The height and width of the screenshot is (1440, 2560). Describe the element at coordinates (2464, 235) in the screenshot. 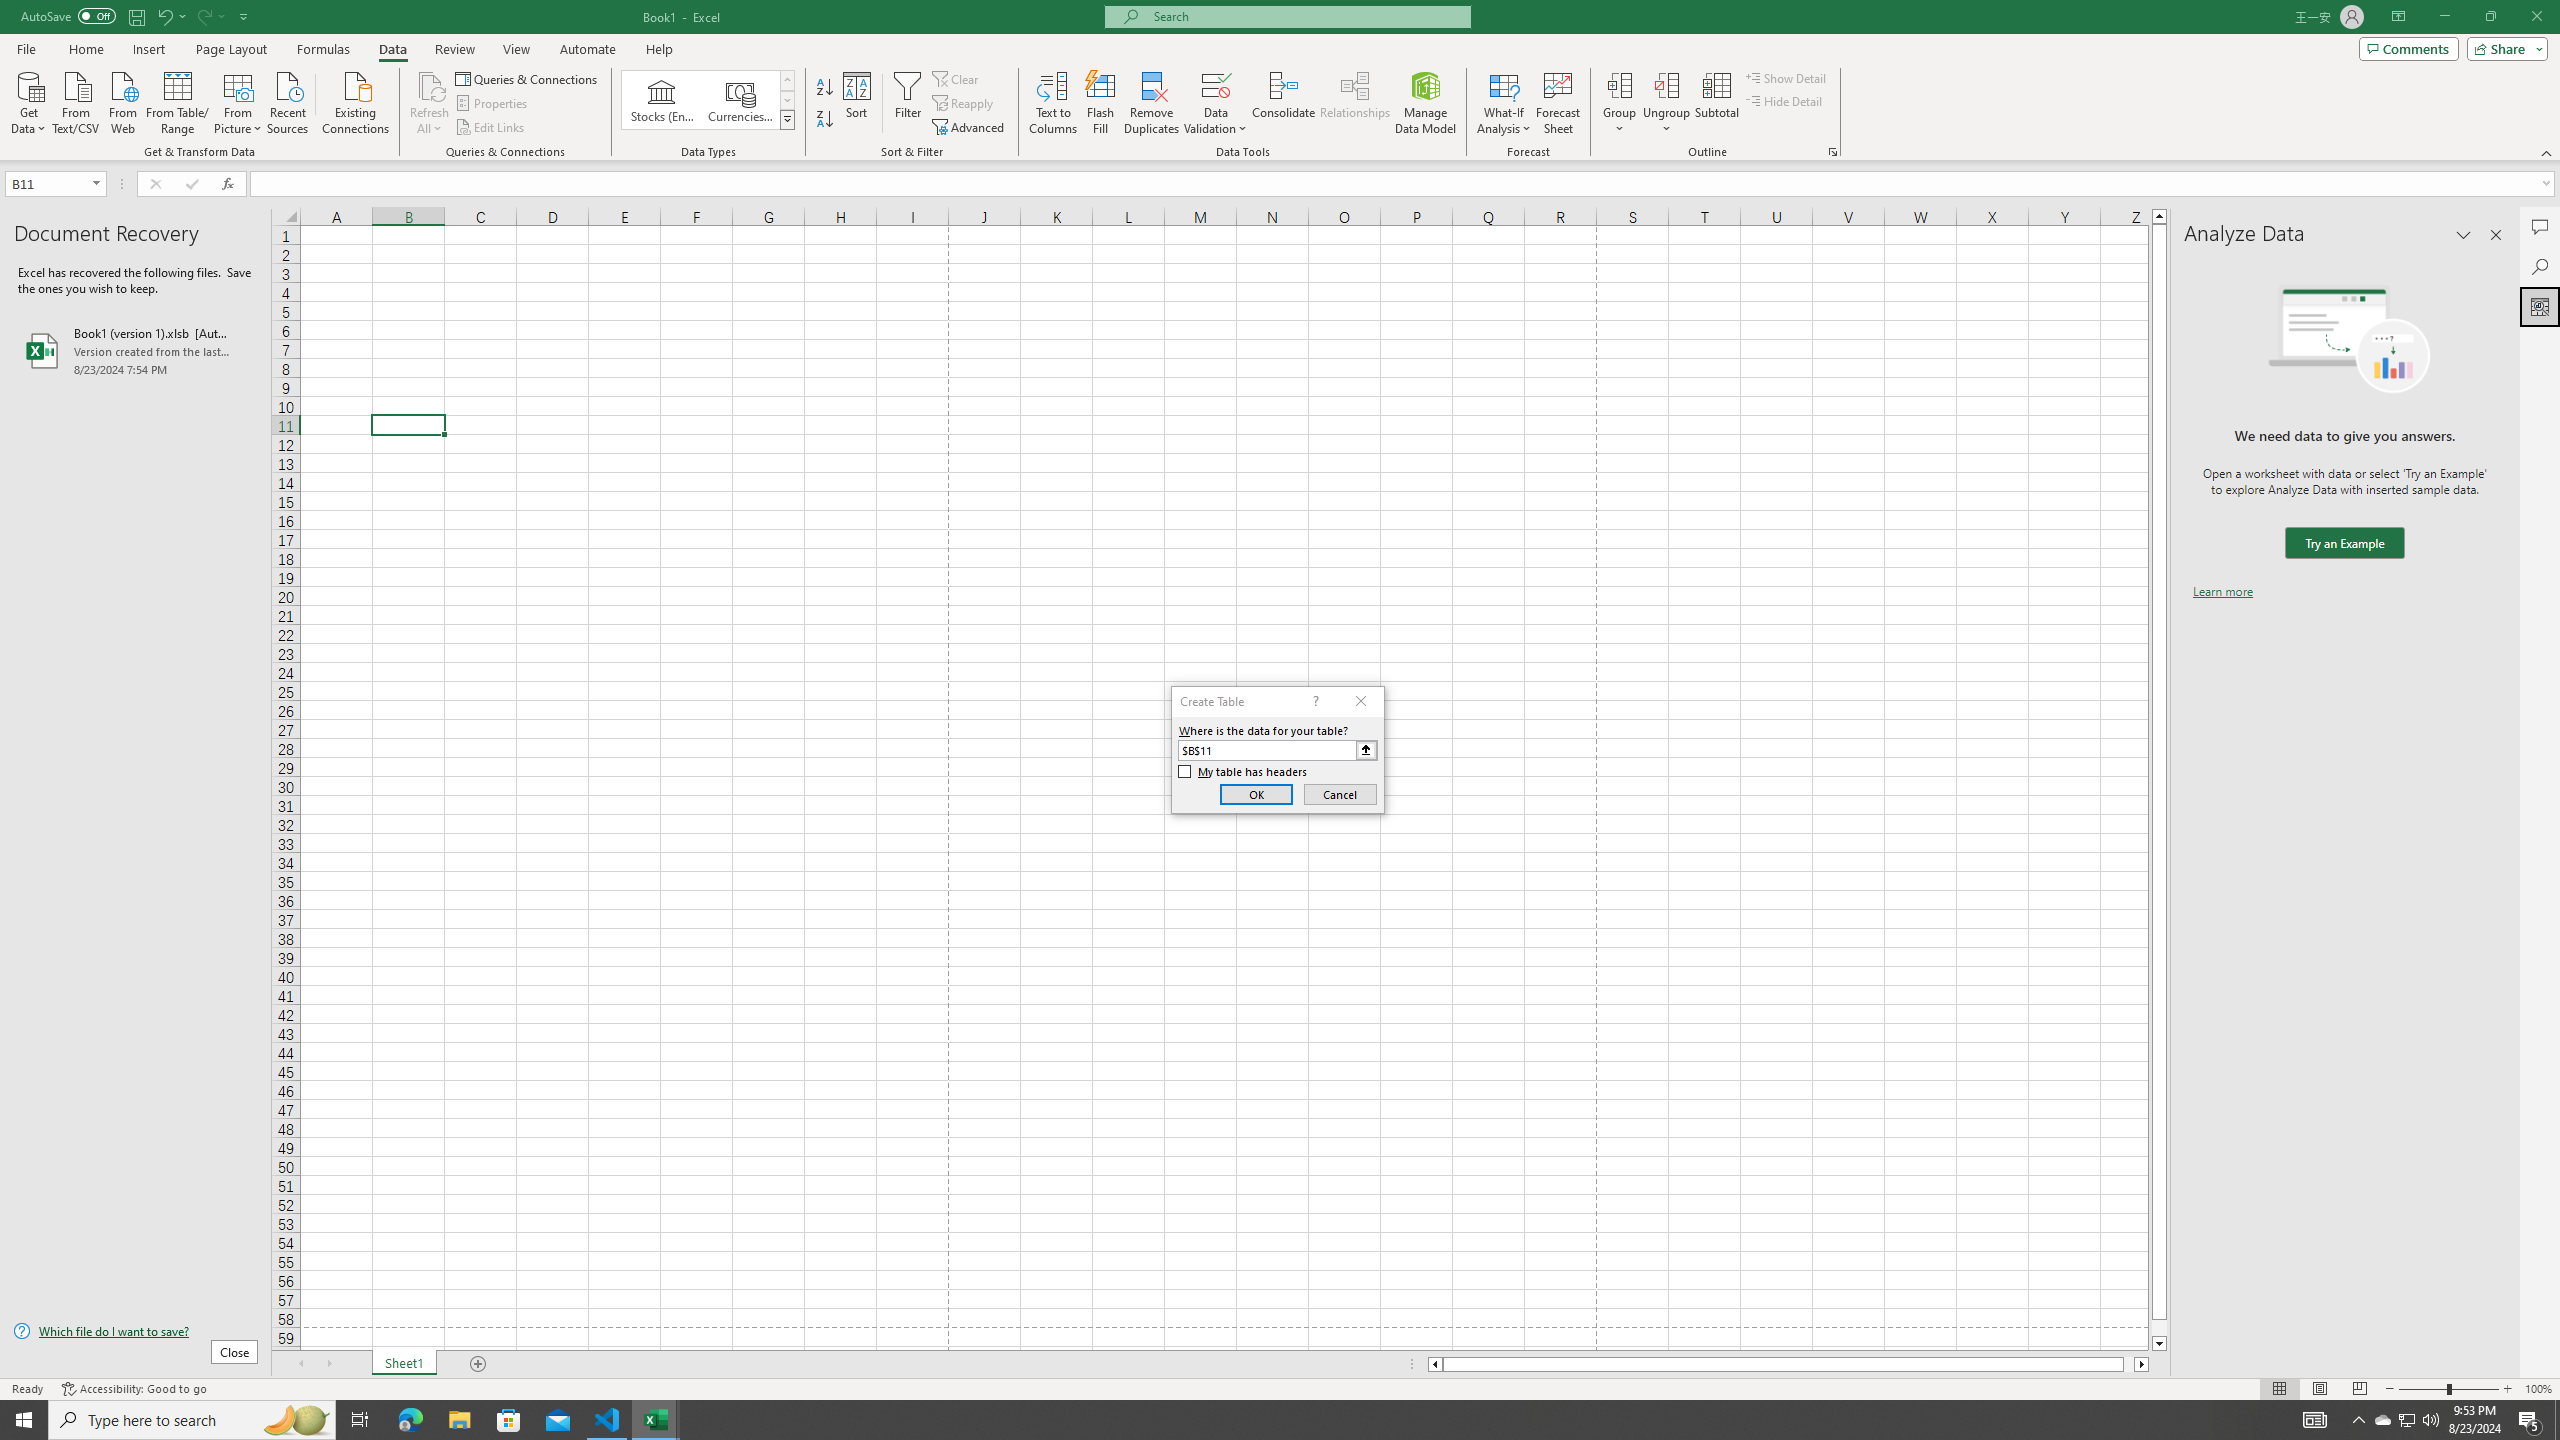

I see `Task Pane Options` at that location.